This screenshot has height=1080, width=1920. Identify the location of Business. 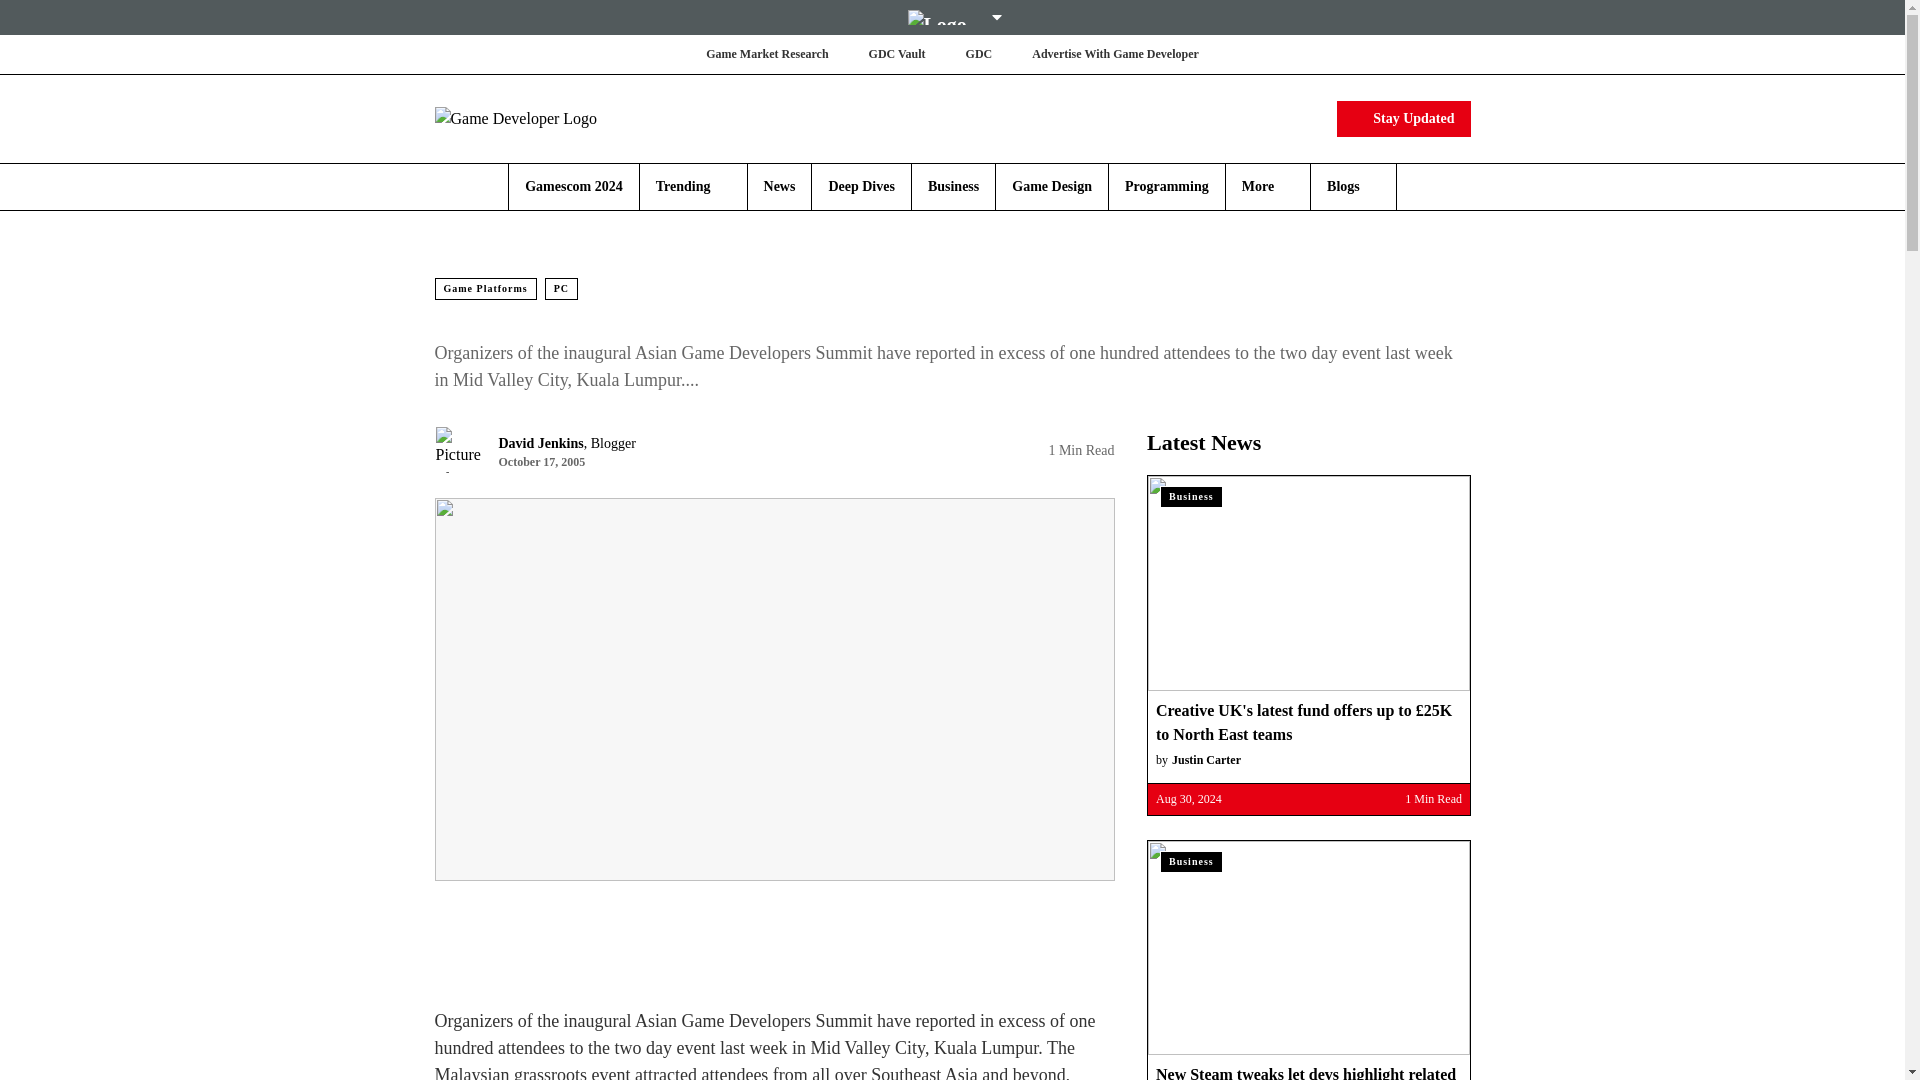
(953, 186).